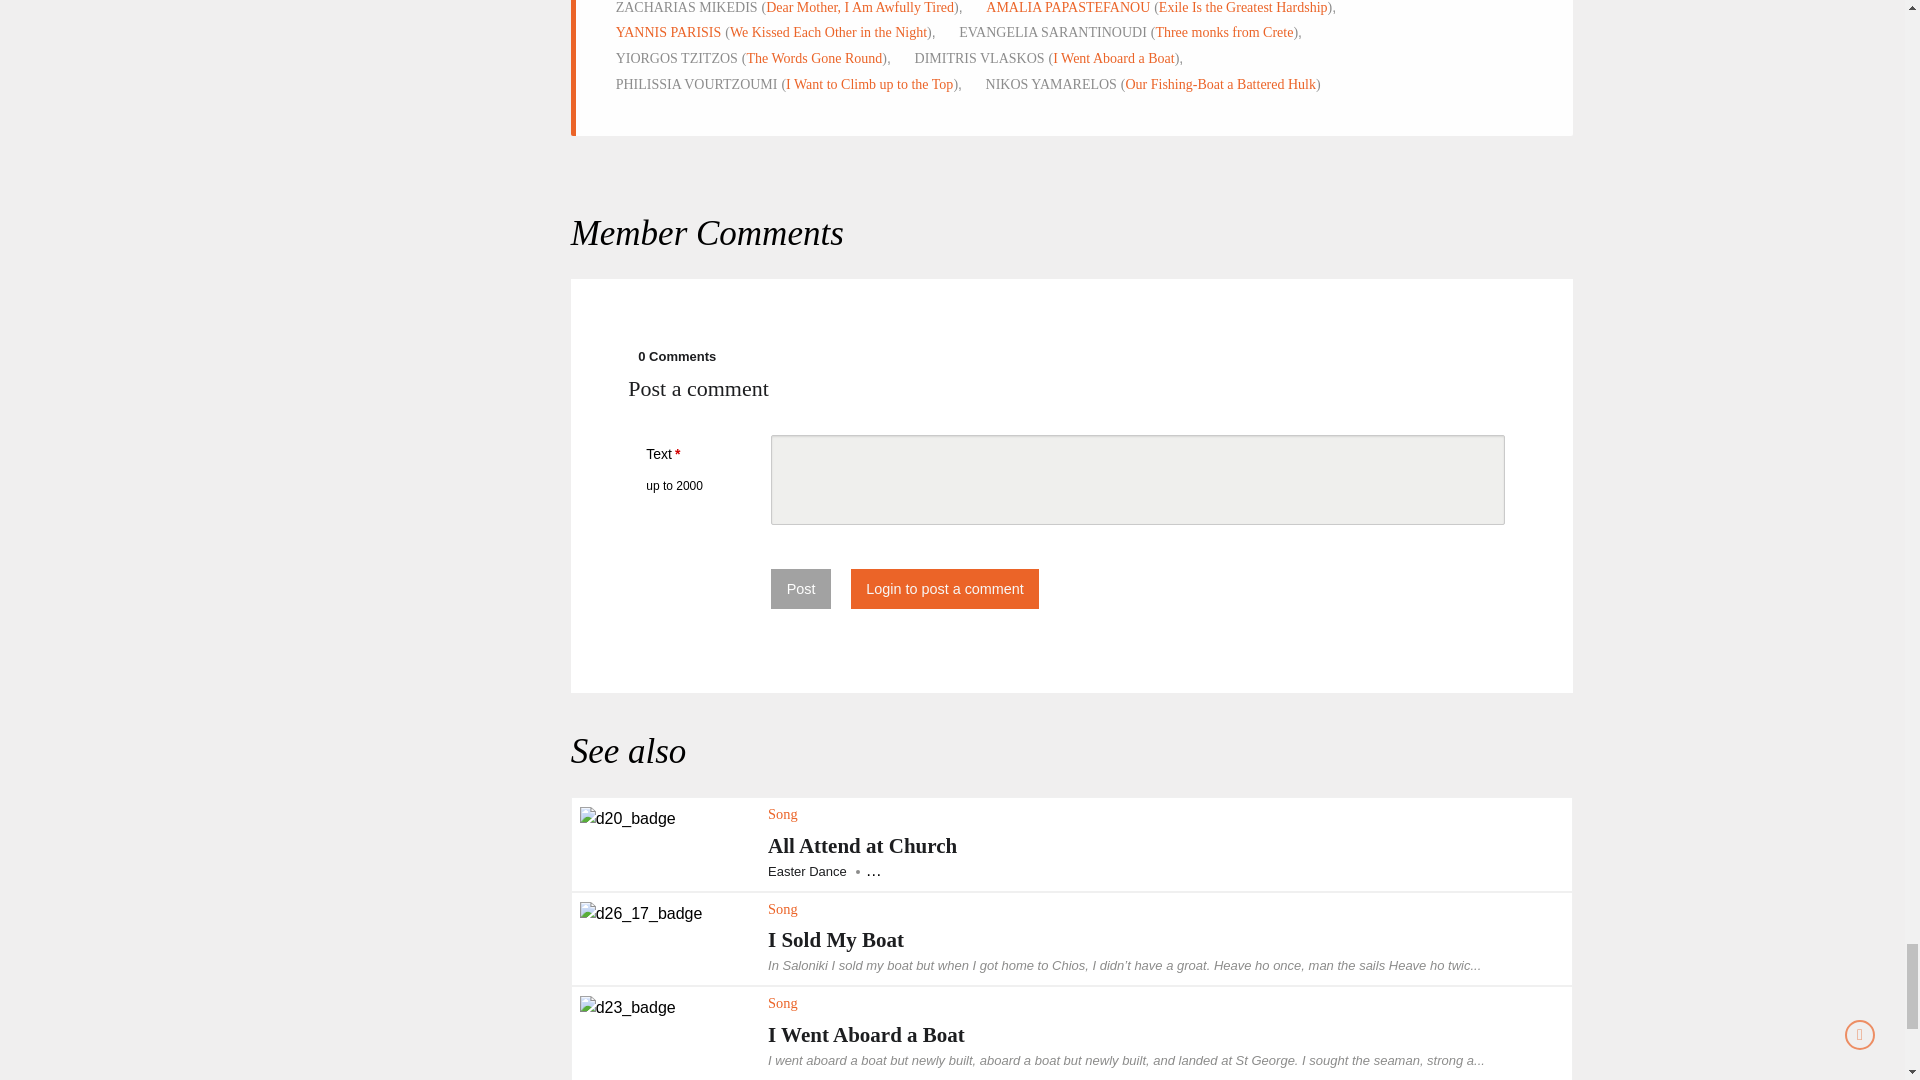  Describe the element at coordinates (801, 588) in the screenshot. I see `Post` at that location.